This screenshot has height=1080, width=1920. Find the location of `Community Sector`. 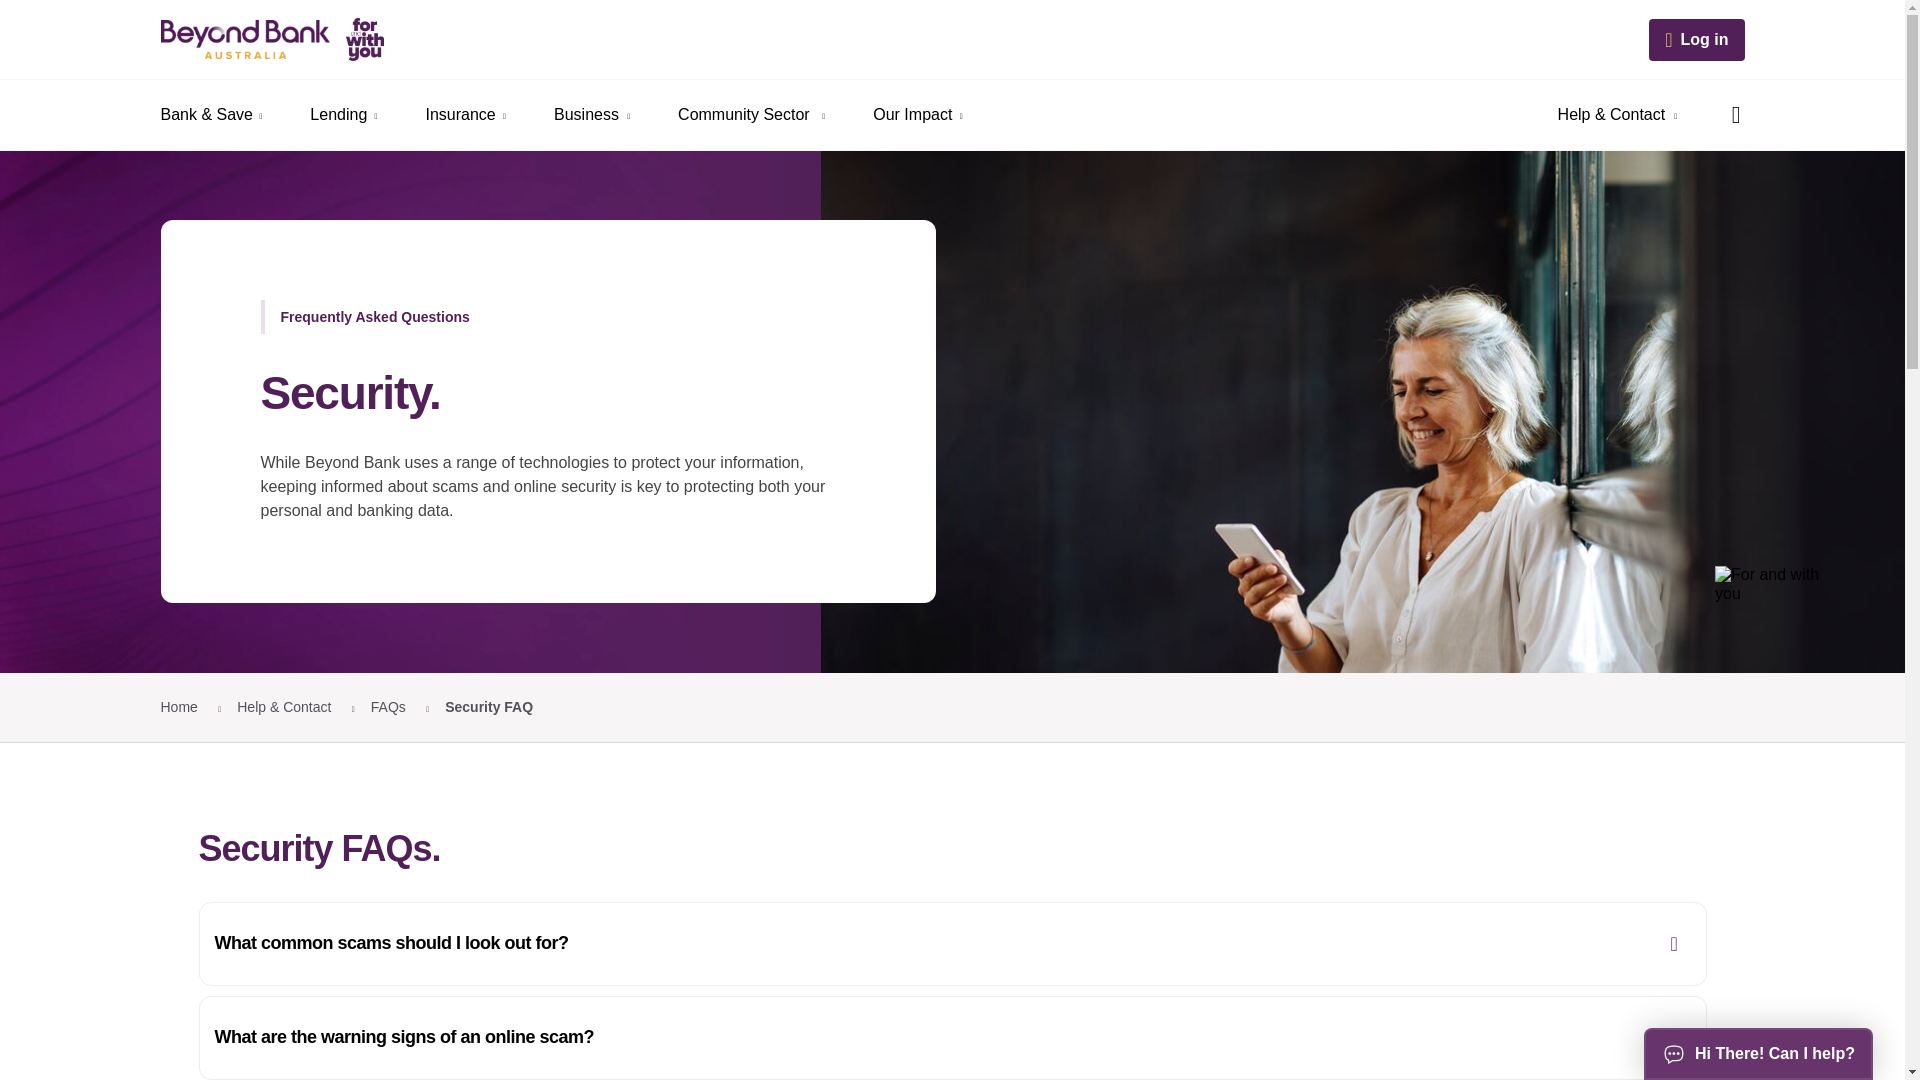

Community Sector is located at coordinates (751, 115).